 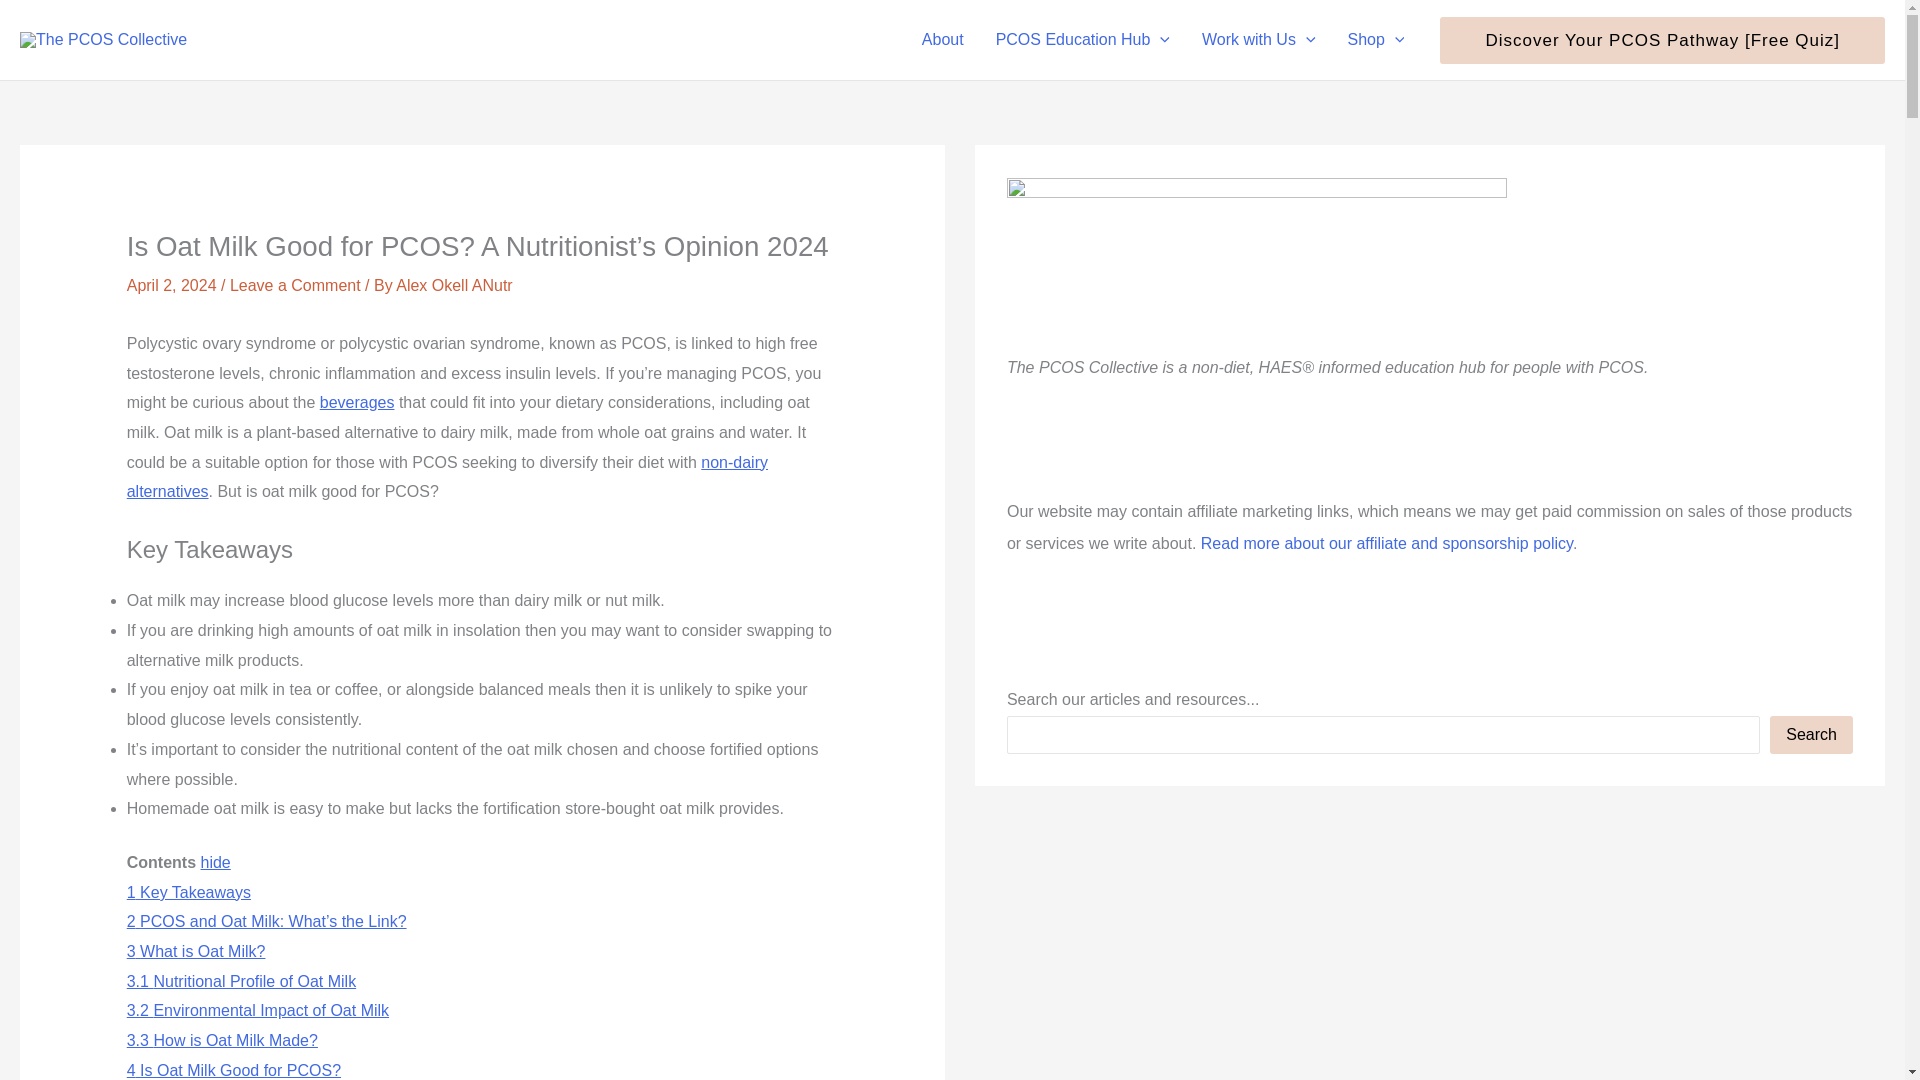 I want to click on Work with Us, so click(x=1259, y=40).